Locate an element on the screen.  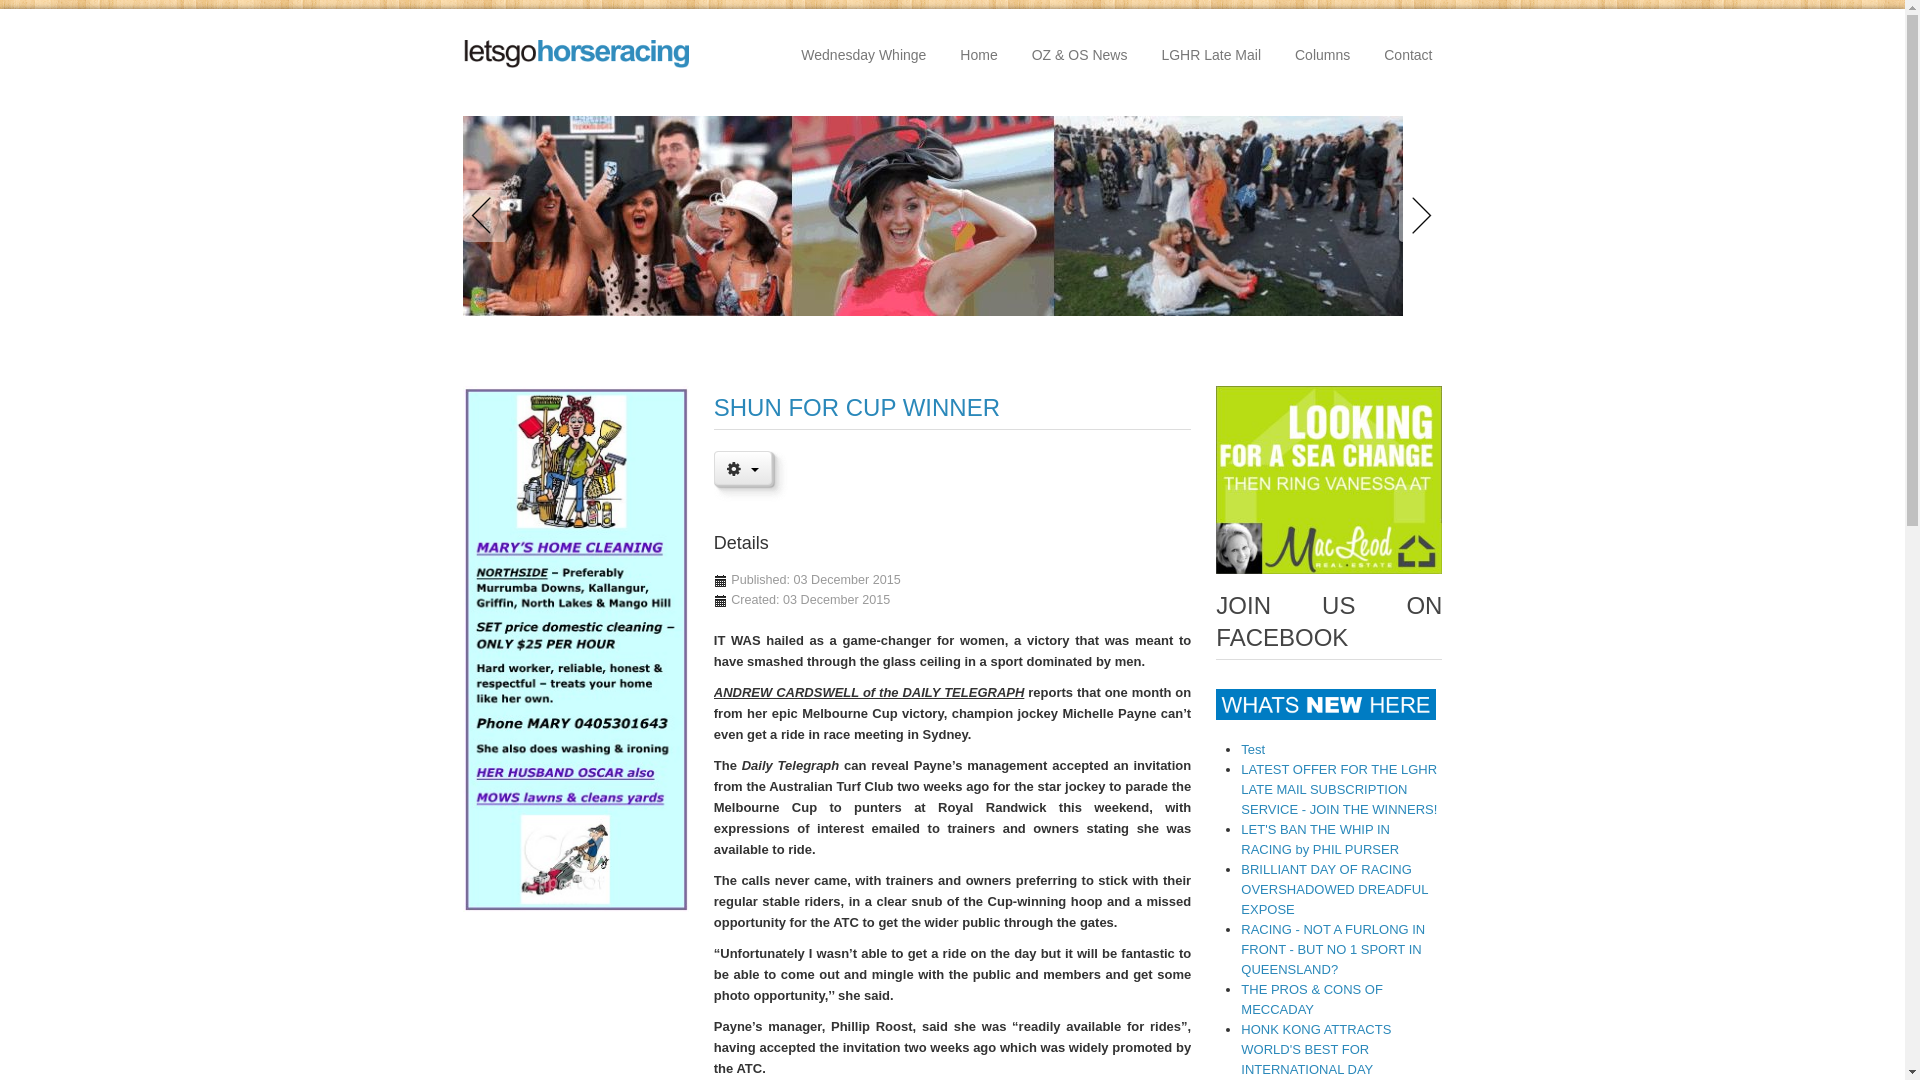
Mcleod is located at coordinates (1329, 480).